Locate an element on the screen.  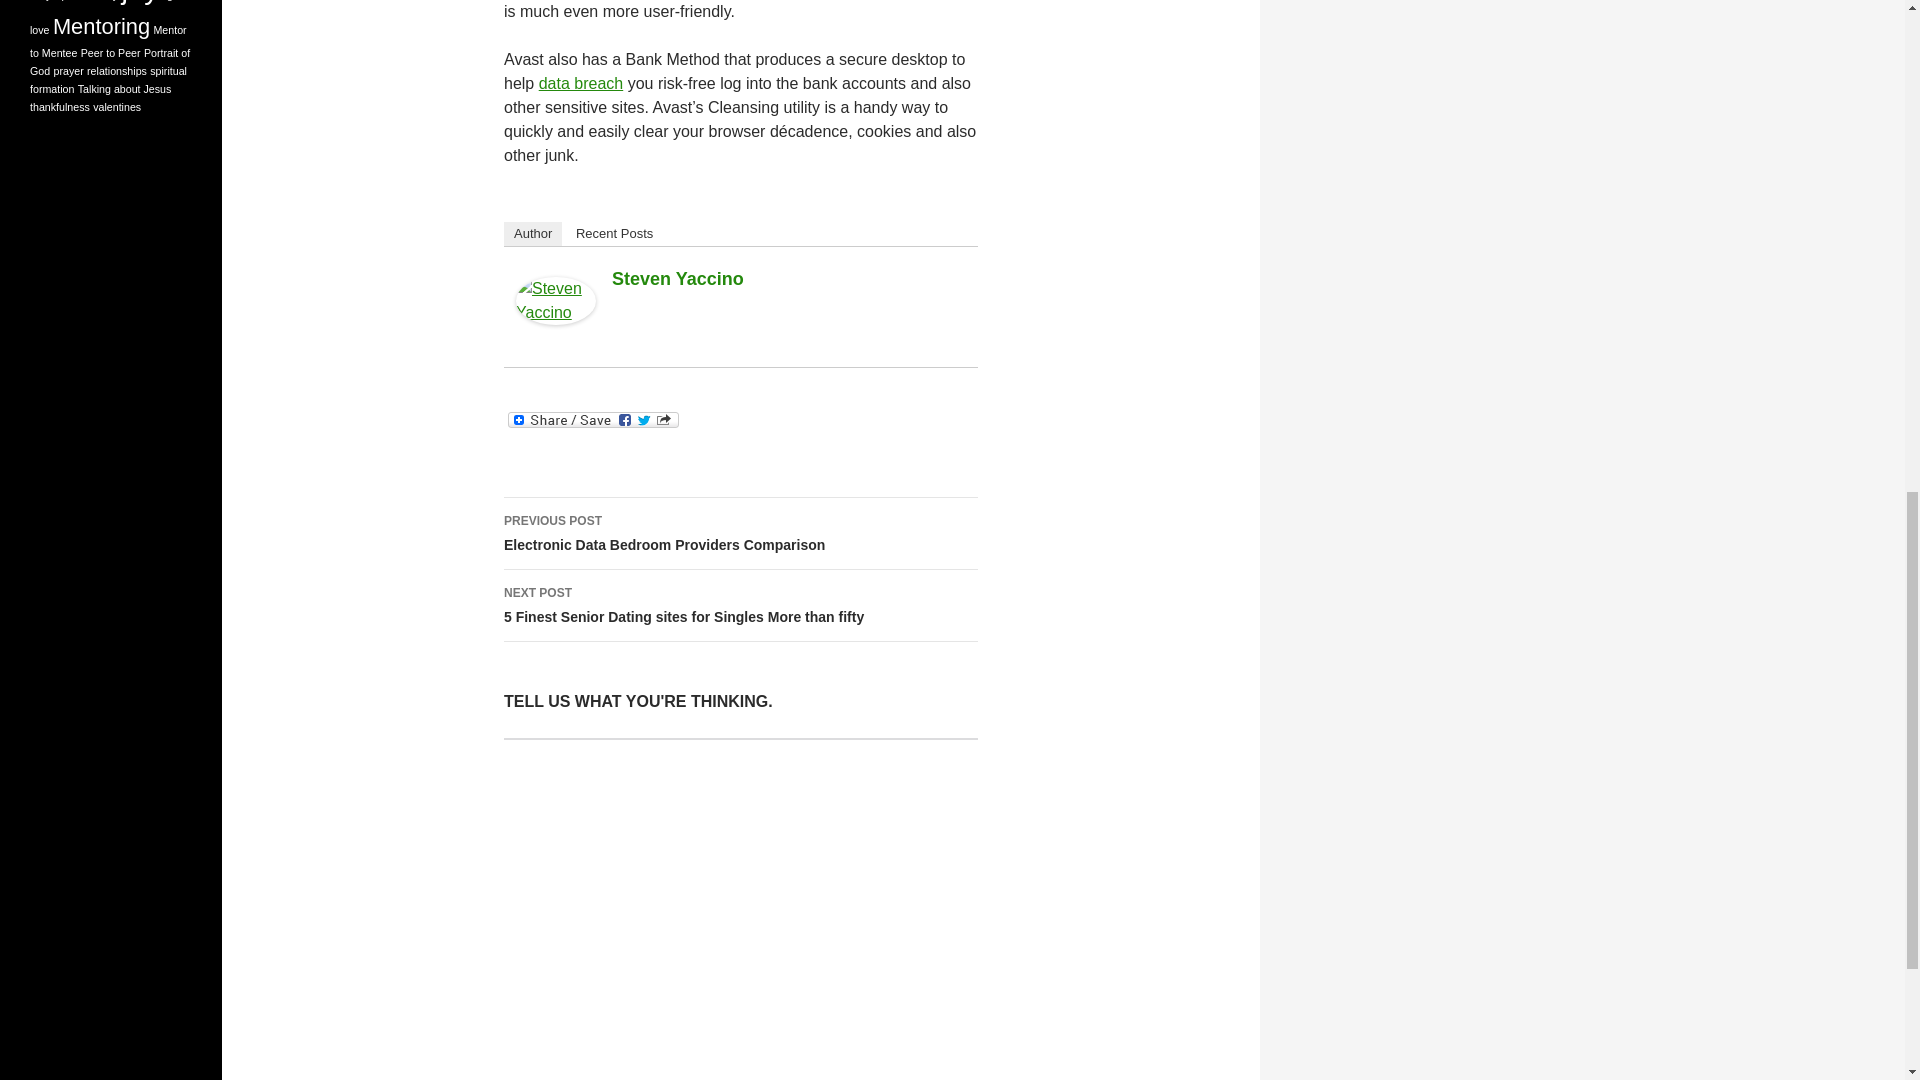
Recent Posts is located at coordinates (582, 82).